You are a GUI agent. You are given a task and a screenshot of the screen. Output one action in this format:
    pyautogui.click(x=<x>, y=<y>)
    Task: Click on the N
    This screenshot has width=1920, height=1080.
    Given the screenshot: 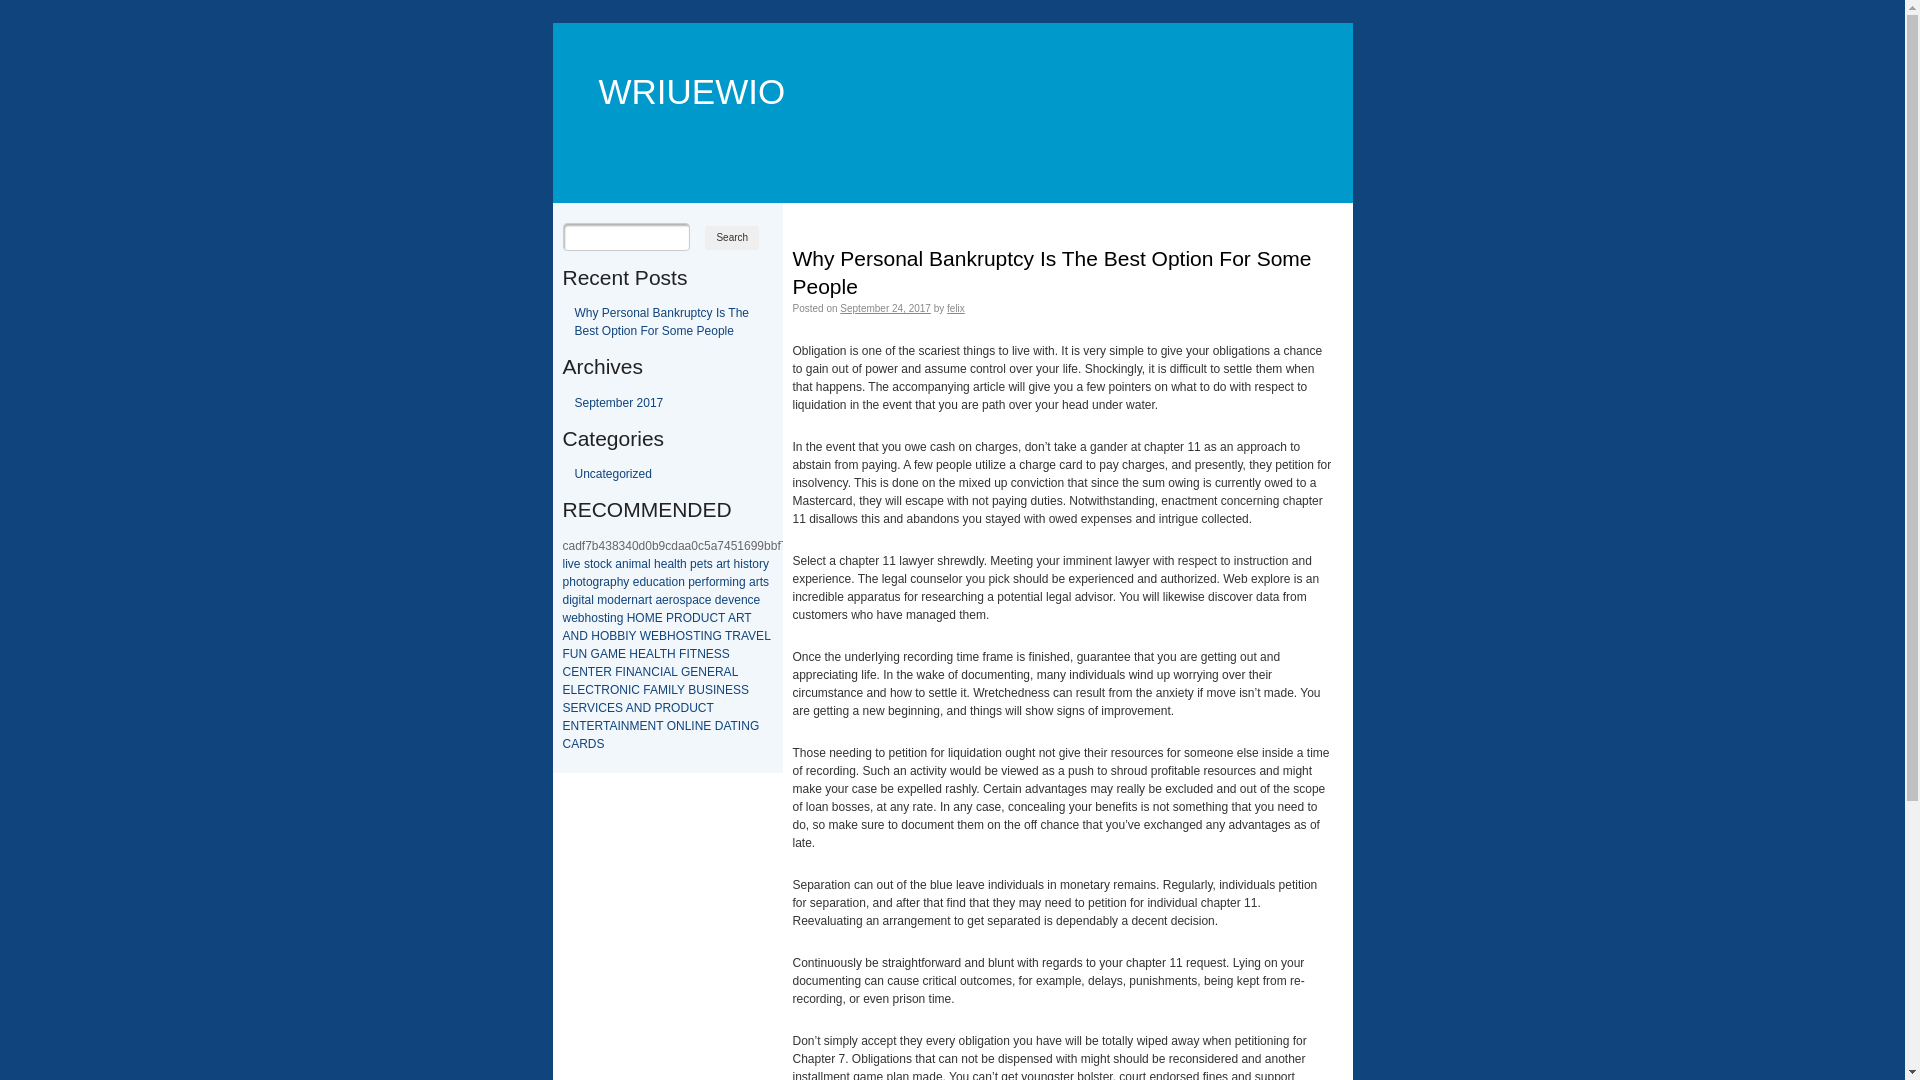 What is the action you would take?
    pyautogui.click(x=624, y=690)
    